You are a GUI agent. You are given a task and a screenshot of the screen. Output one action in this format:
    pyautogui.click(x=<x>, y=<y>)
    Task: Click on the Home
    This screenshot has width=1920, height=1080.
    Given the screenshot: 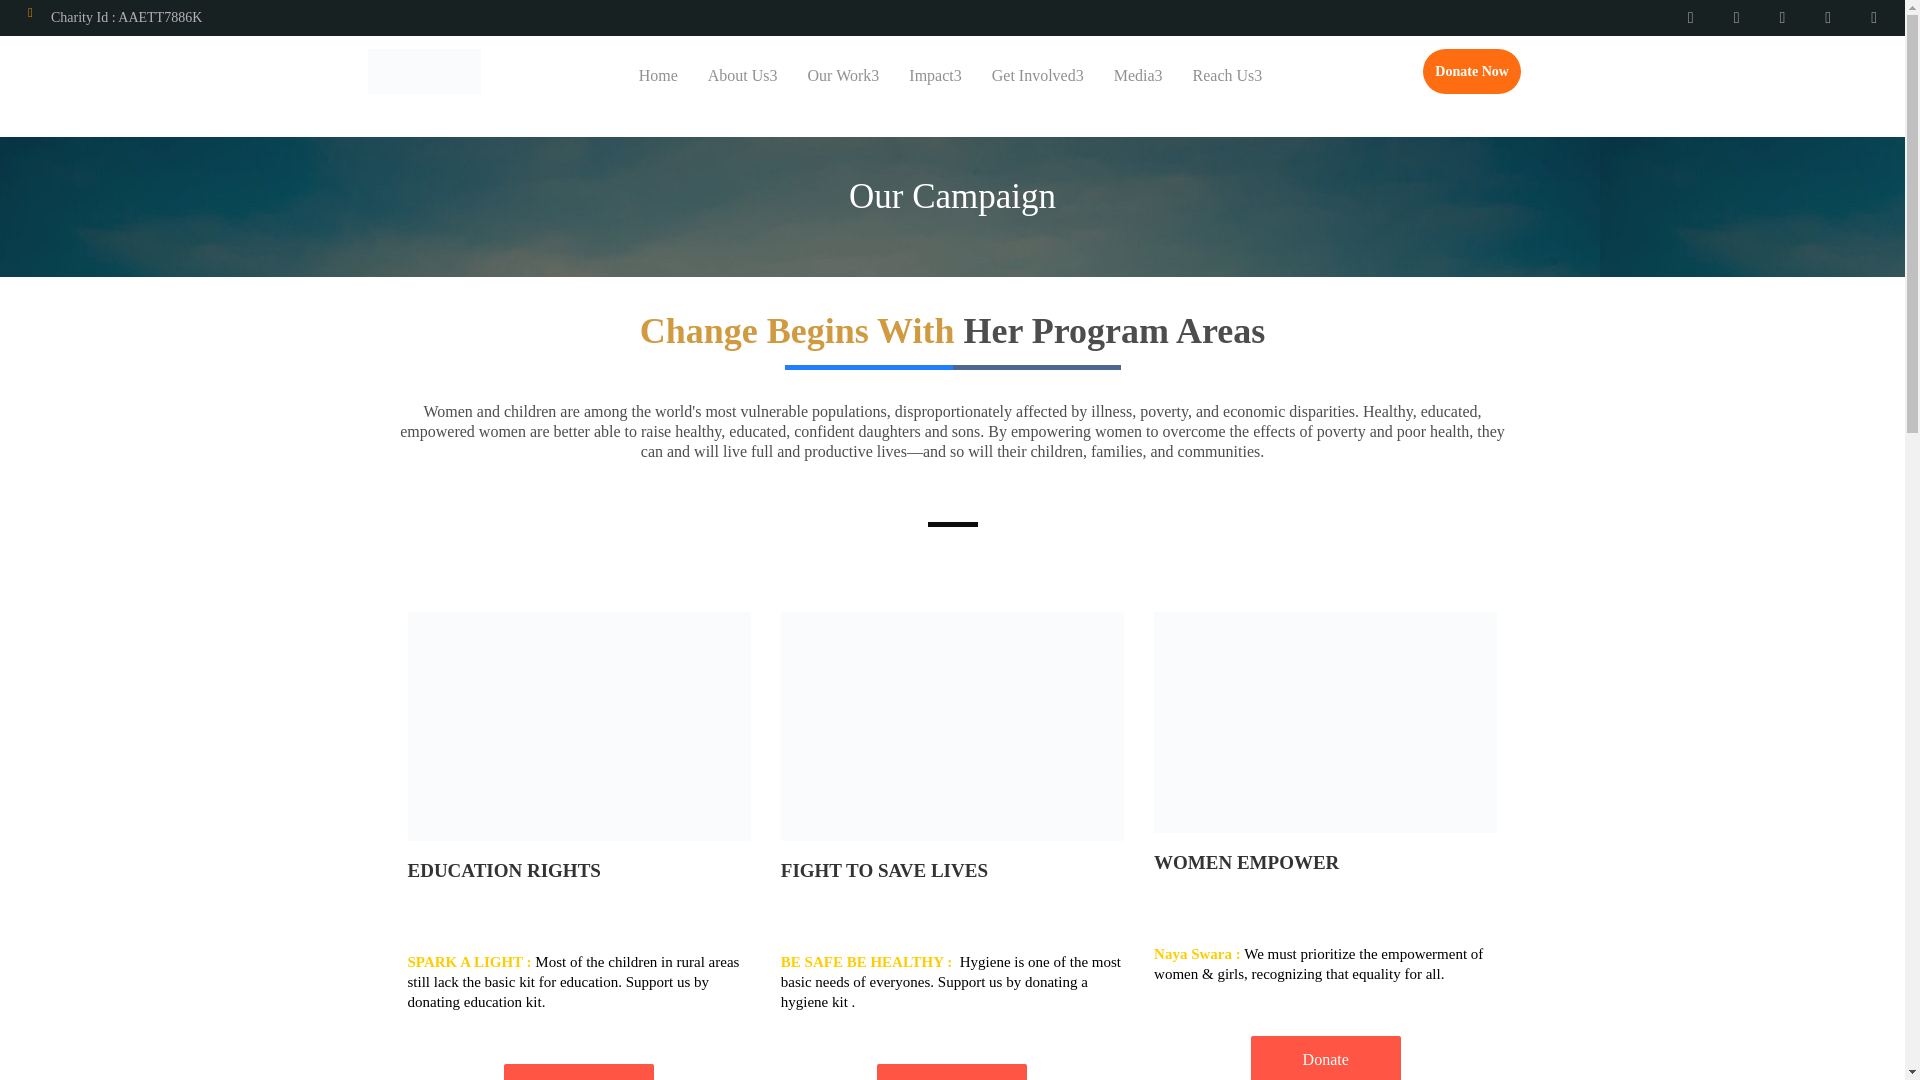 What is the action you would take?
    pyautogui.click(x=658, y=76)
    